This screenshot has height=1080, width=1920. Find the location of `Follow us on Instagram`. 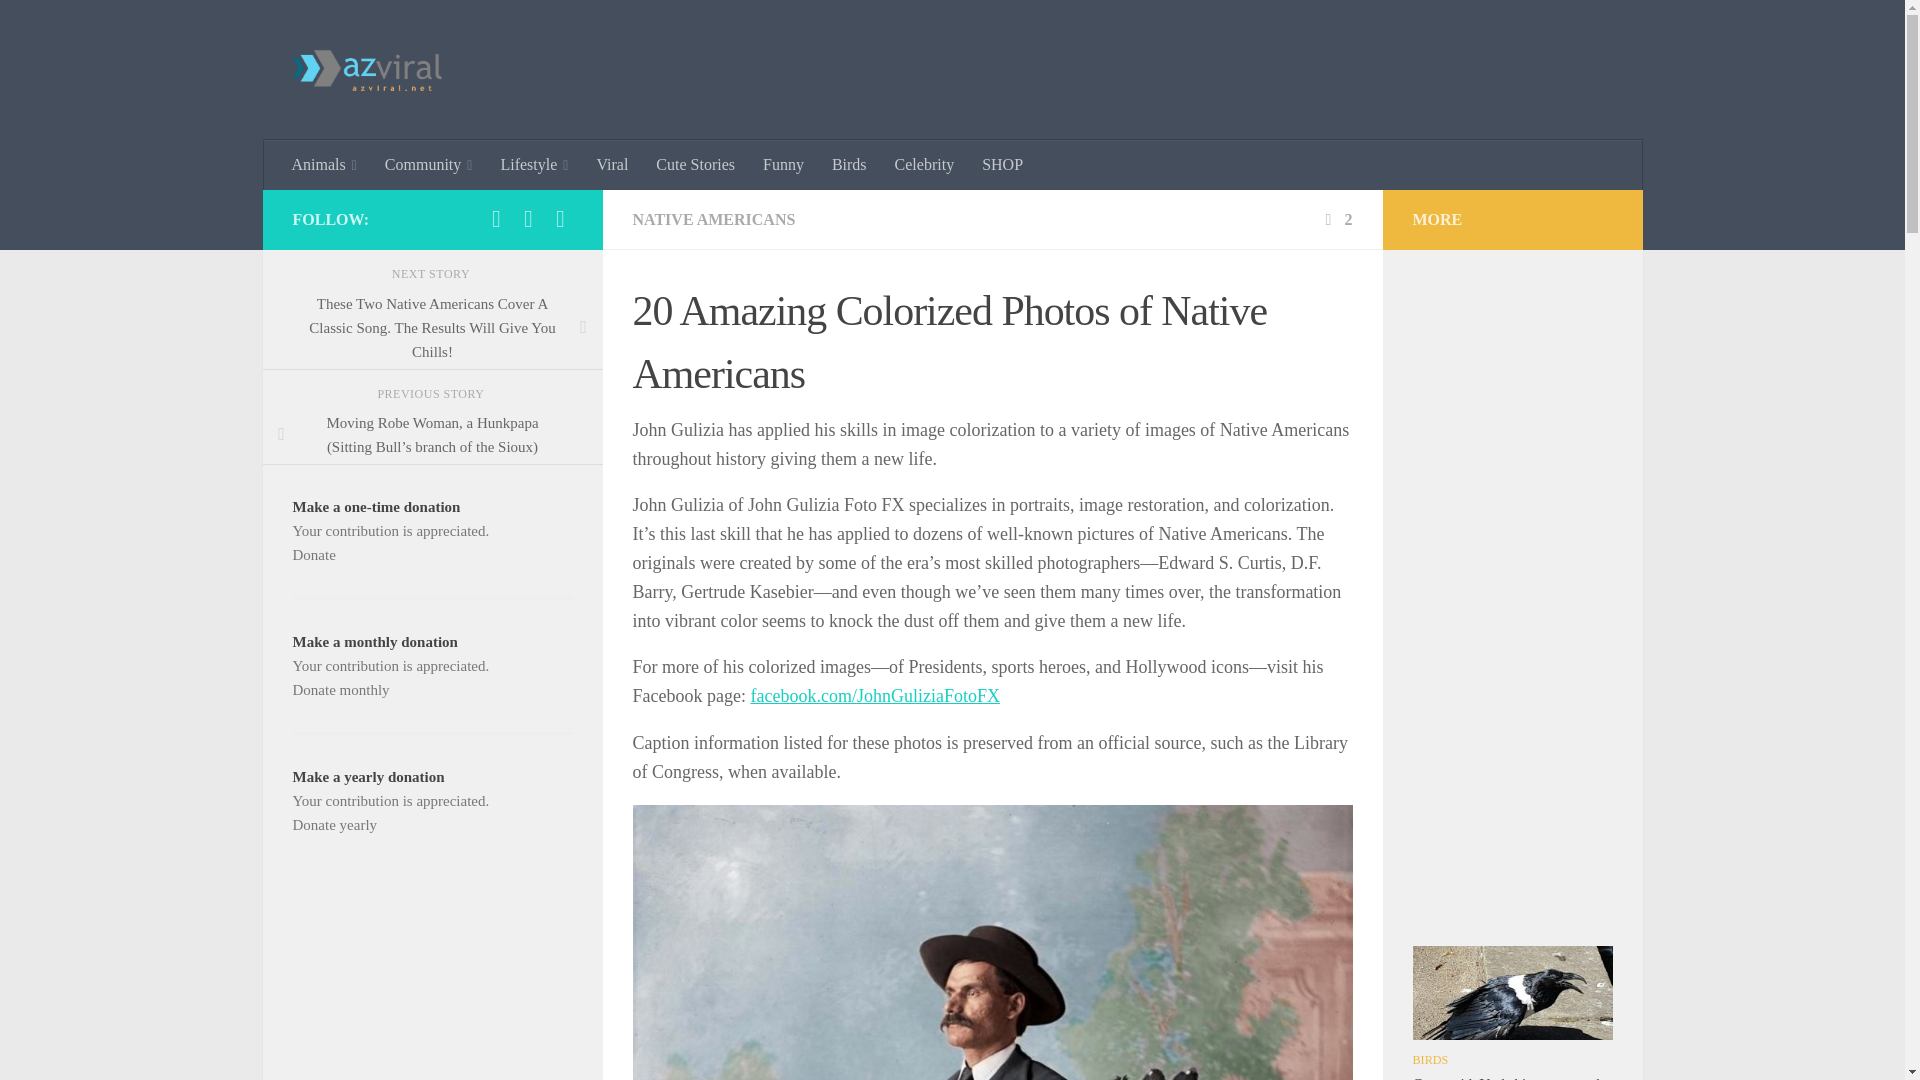

Follow us on Instagram is located at coordinates (560, 219).